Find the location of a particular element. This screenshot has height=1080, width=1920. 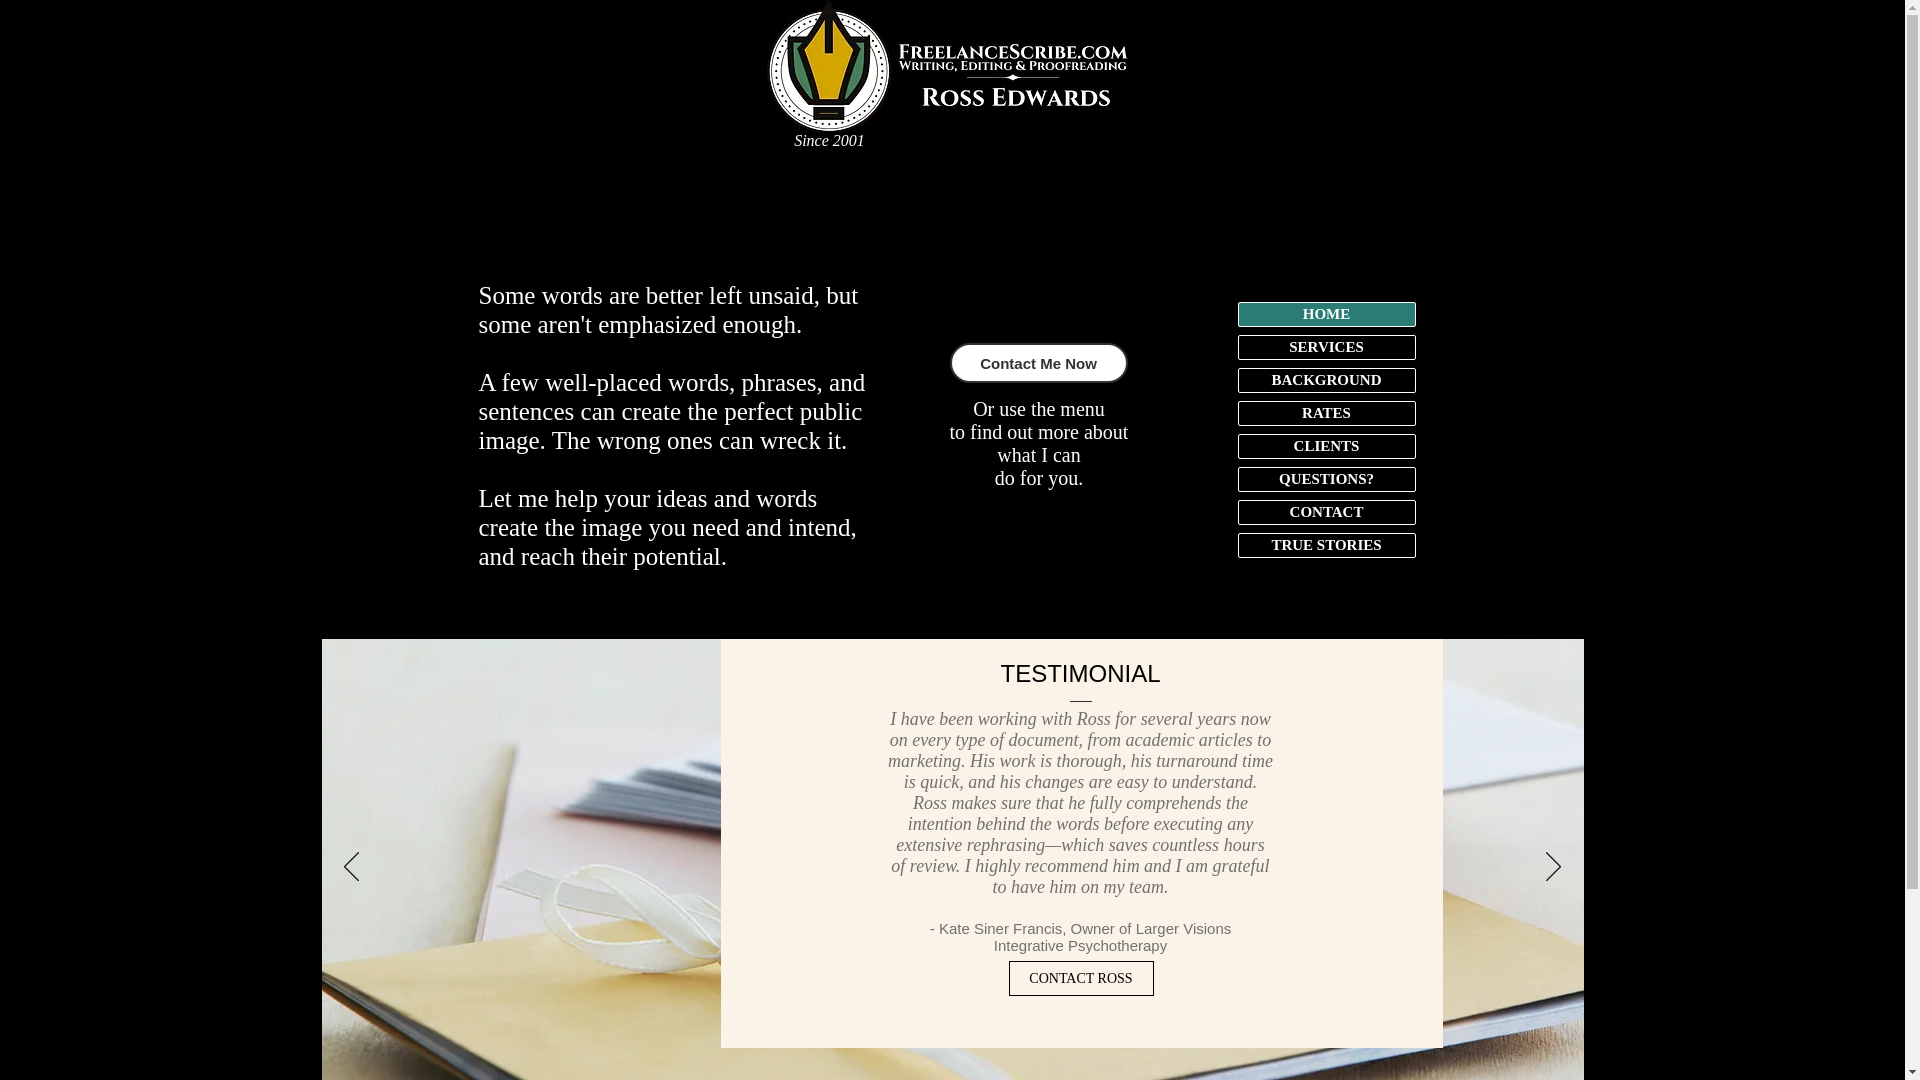

QUESTIONS? is located at coordinates (1326, 479).